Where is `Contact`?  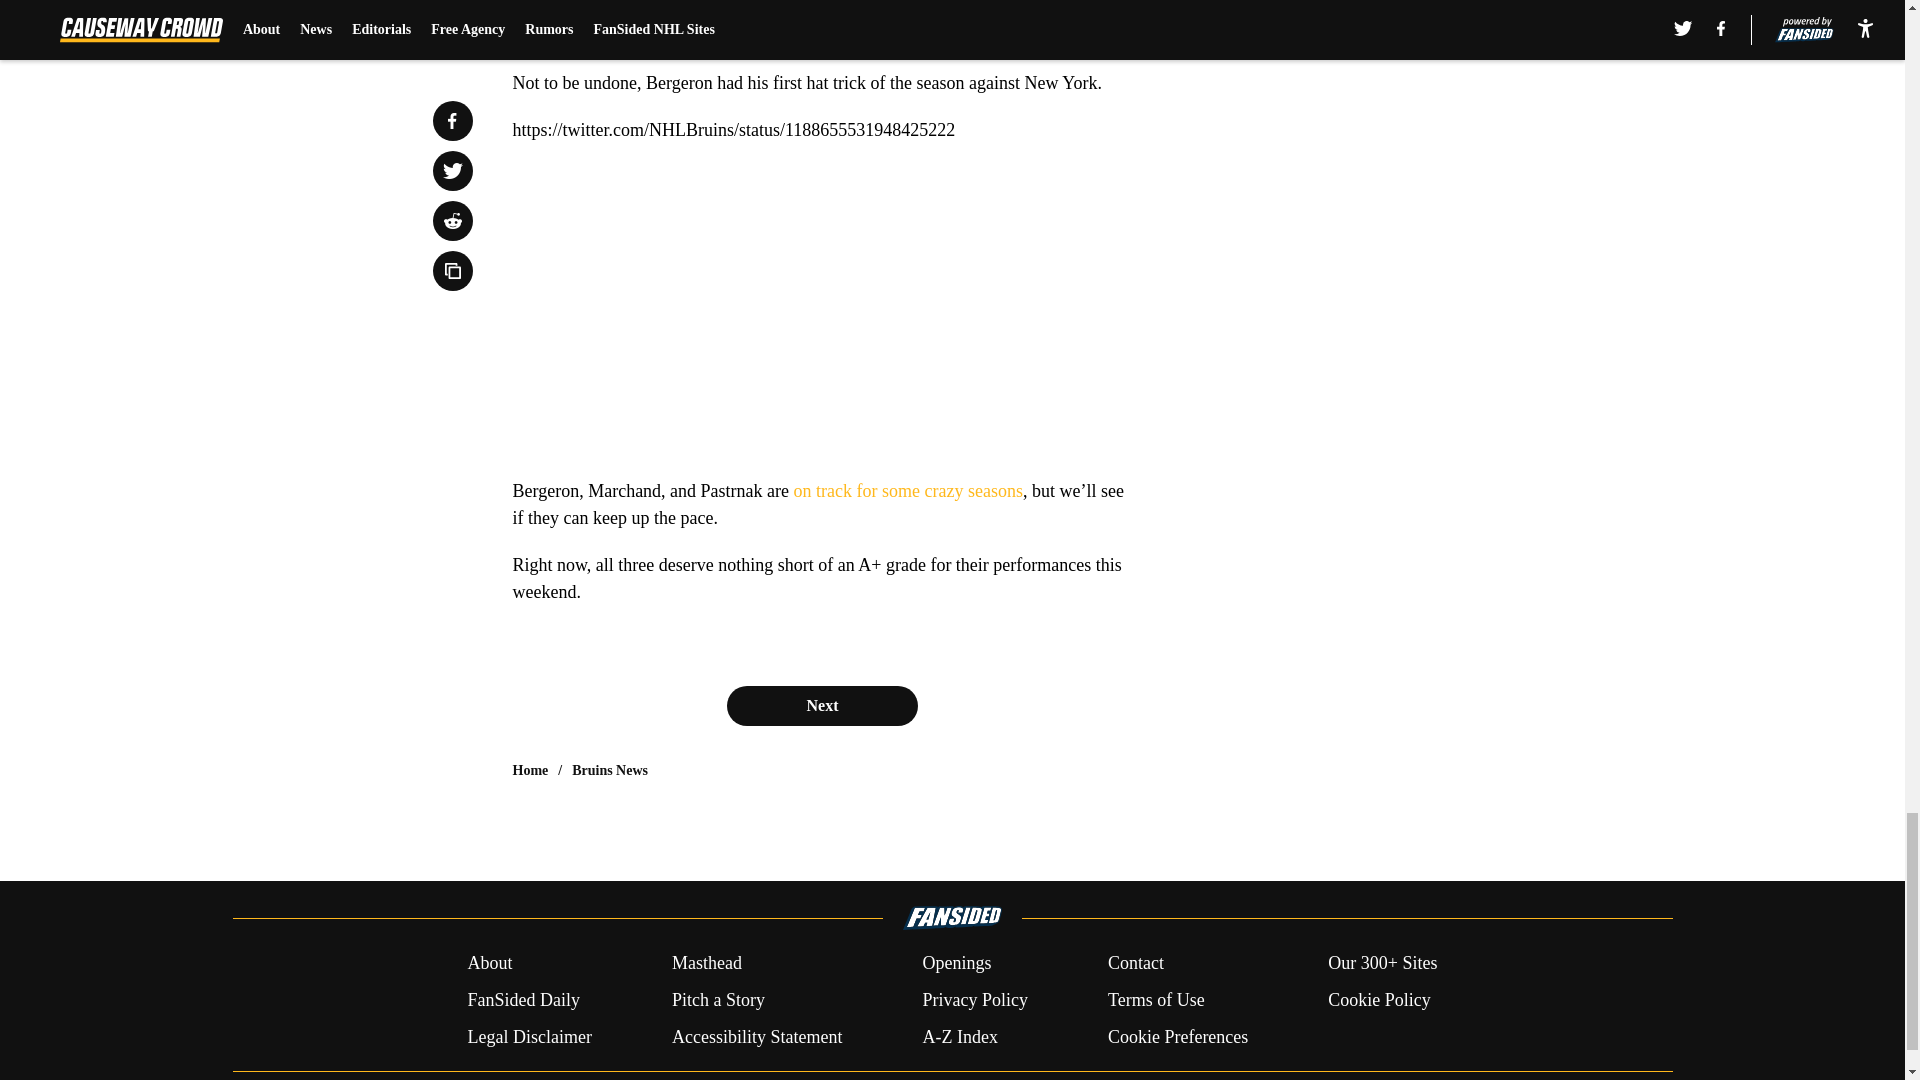
Contact is located at coordinates (1135, 964).